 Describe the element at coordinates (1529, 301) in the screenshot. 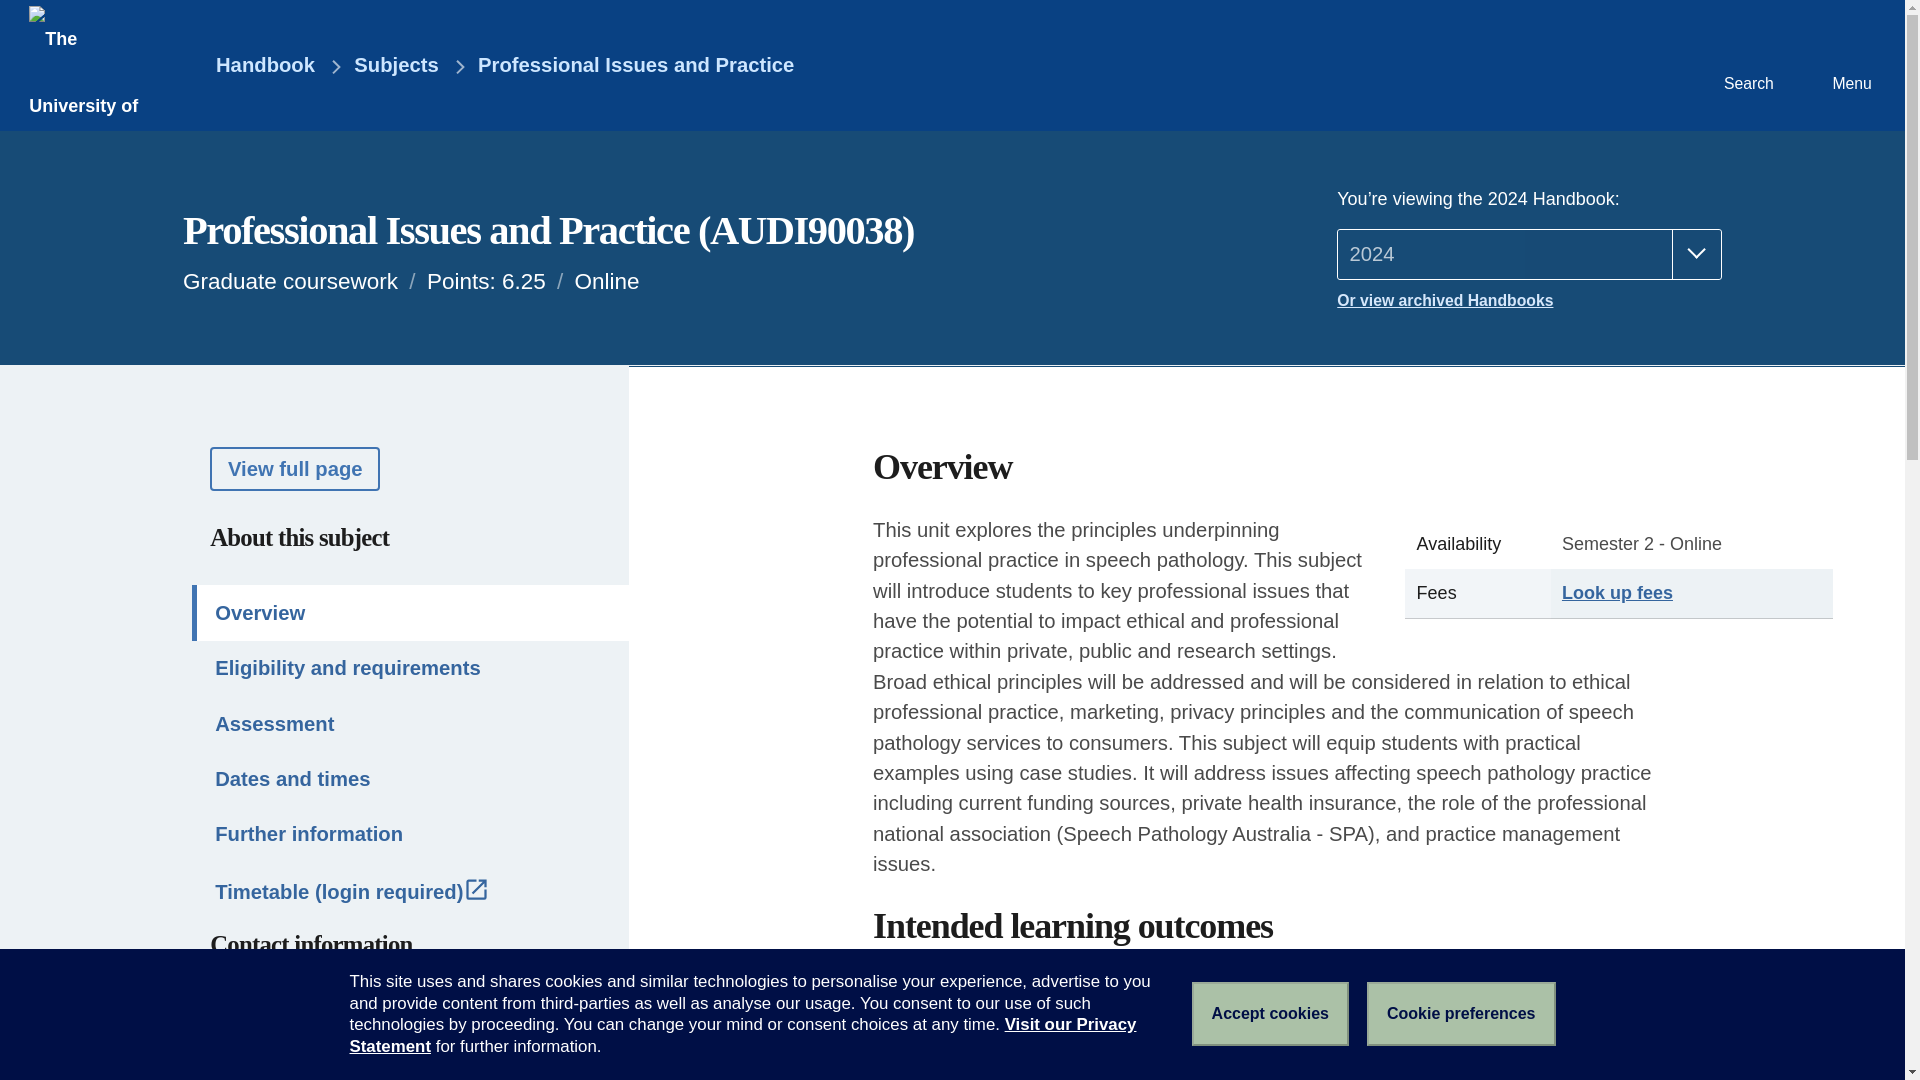

I see `Or view archived Handbooks` at that location.